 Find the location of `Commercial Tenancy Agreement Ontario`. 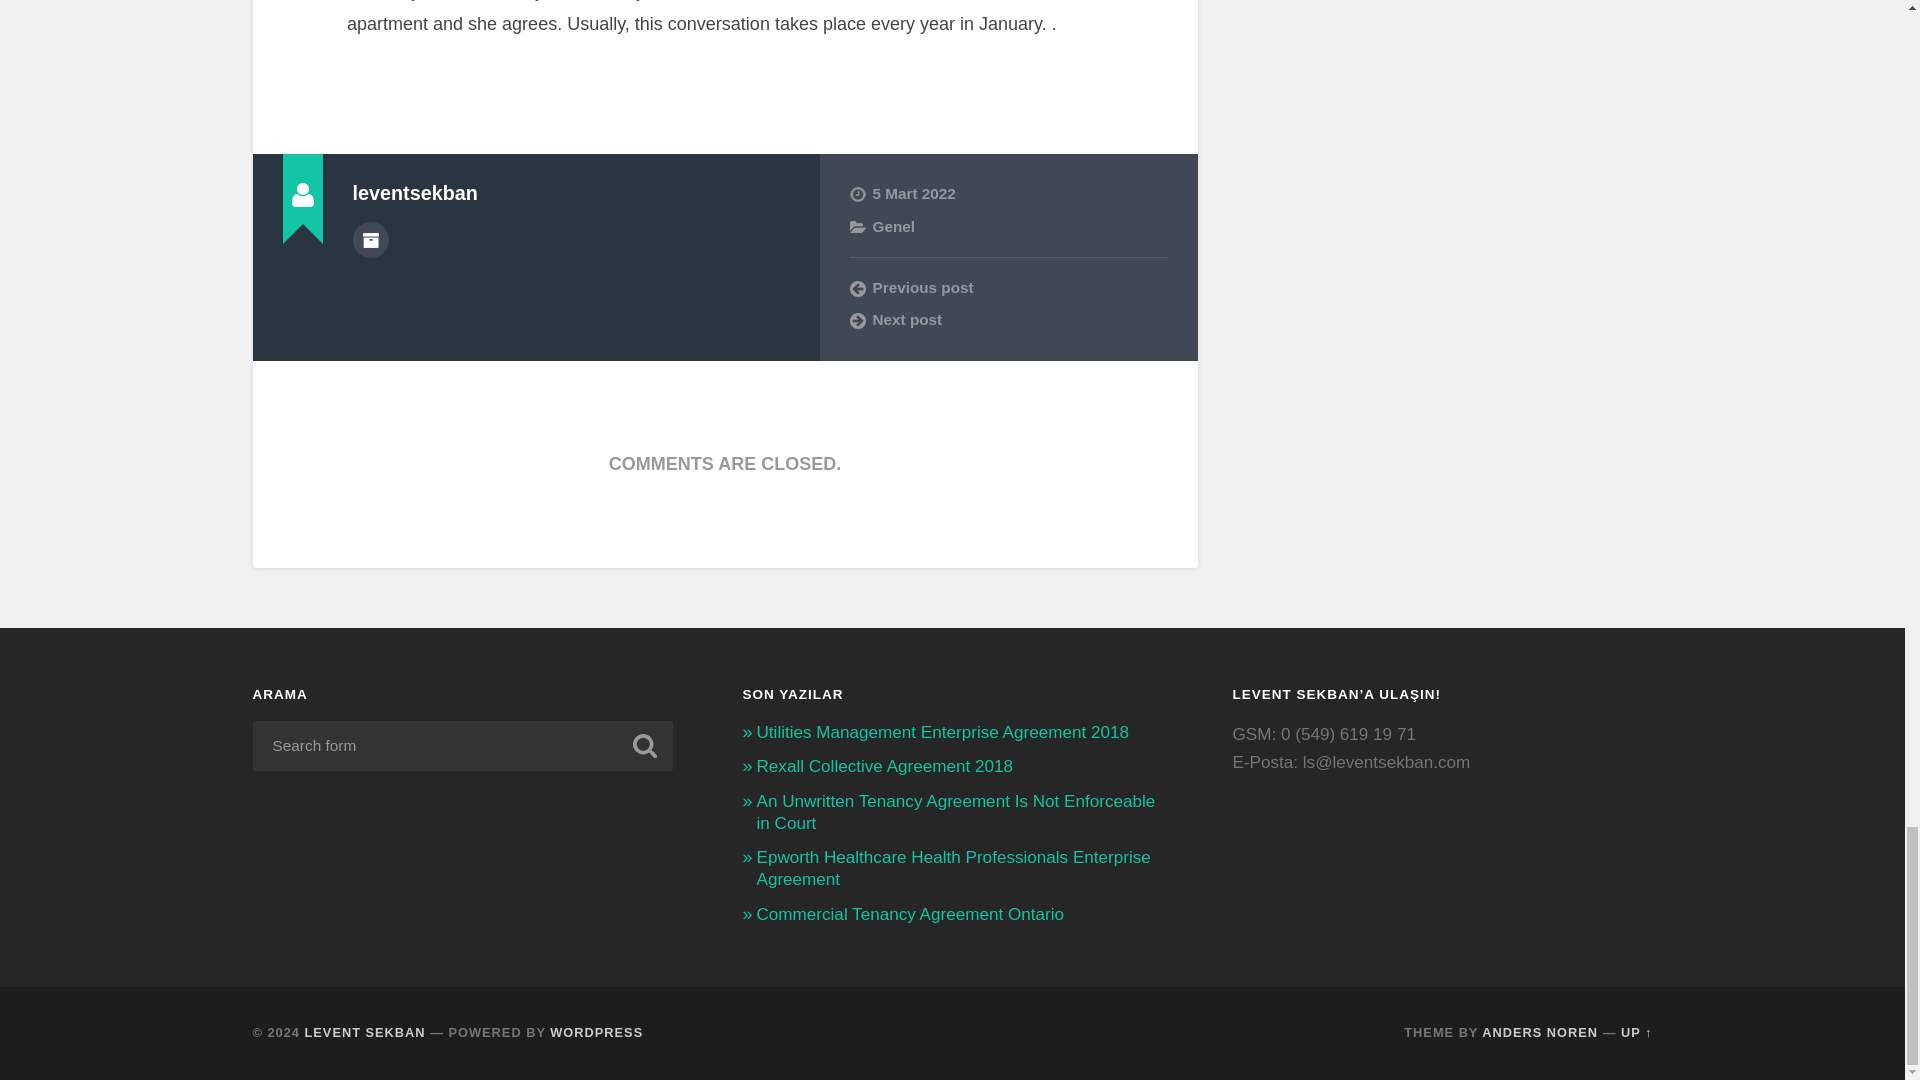

Commercial Tenancy Agreement Ontario is located at coordinates (910, 914).